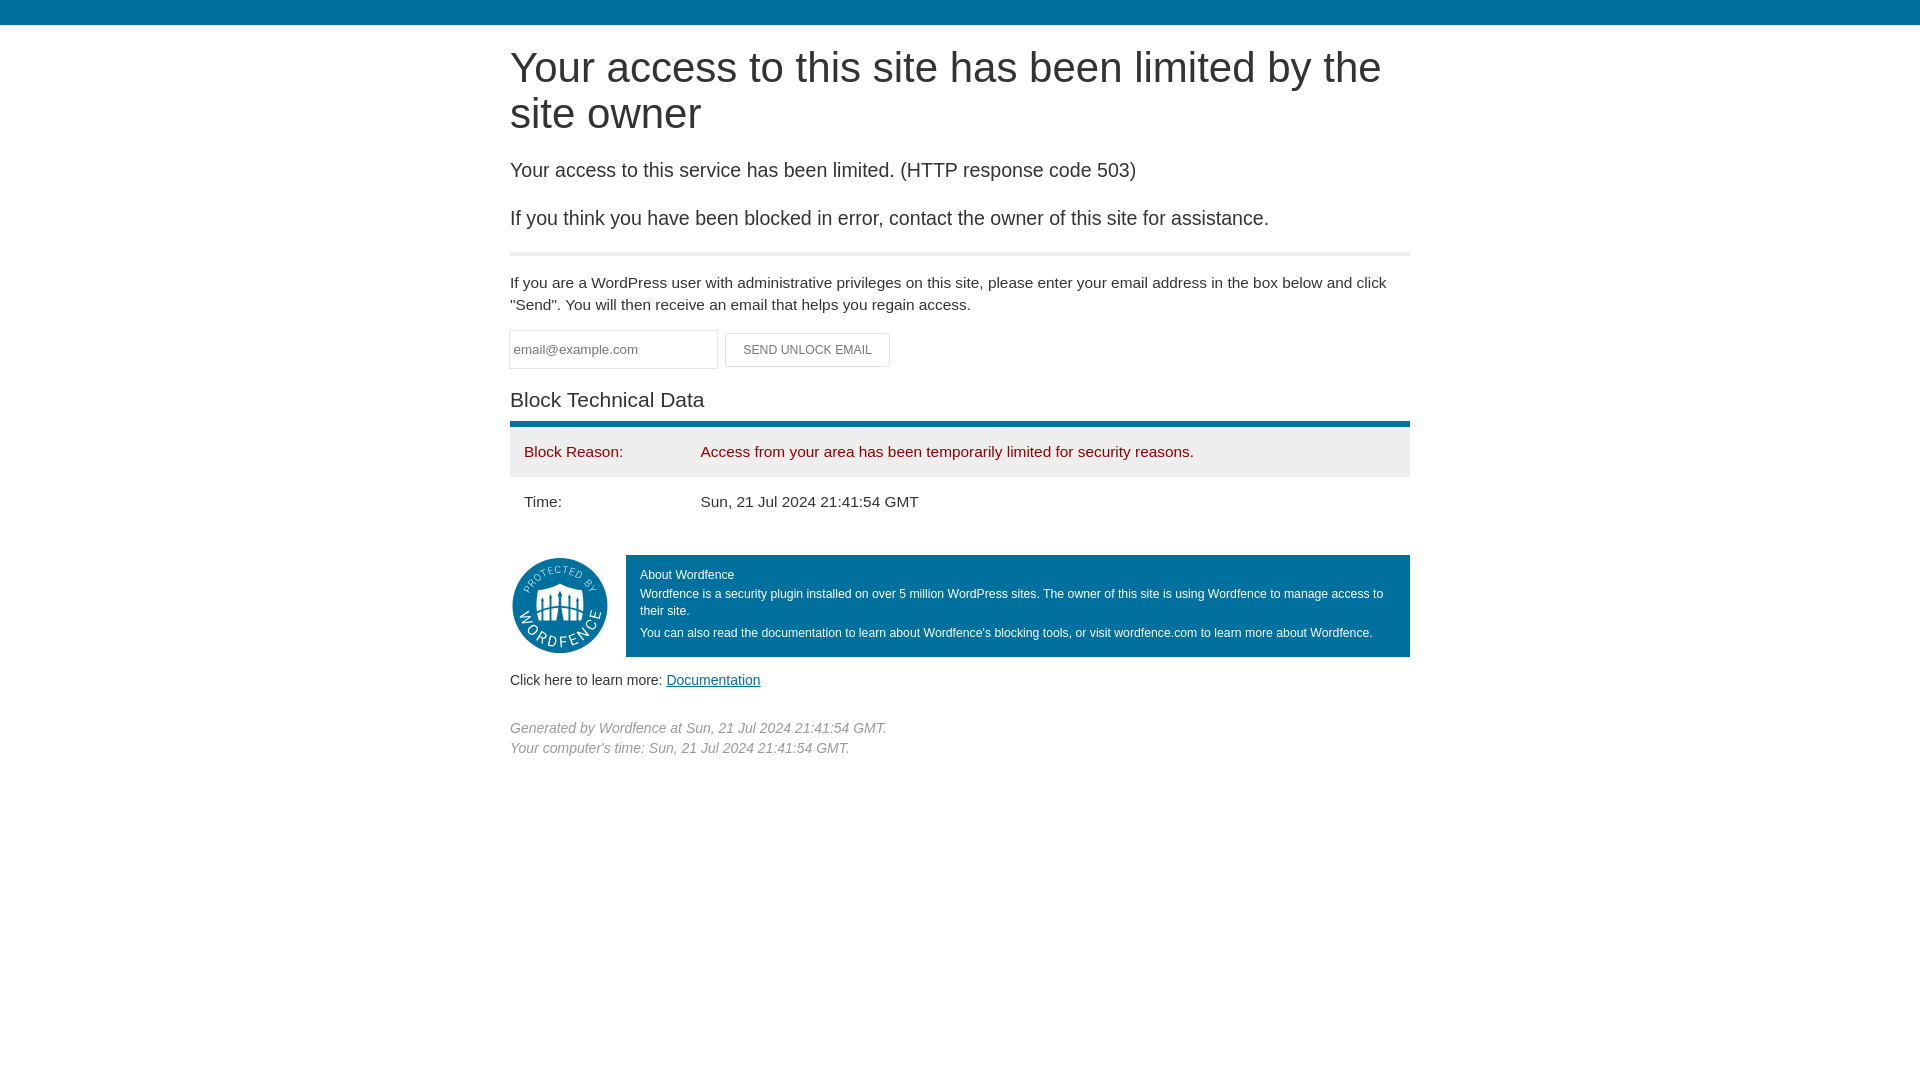 The width and height of the screenshot is (1920, 1080). What do you see at coordinates (808, 350) in the screenshot?
I see `Send Unlock Email` at bounding box center [808, 350].